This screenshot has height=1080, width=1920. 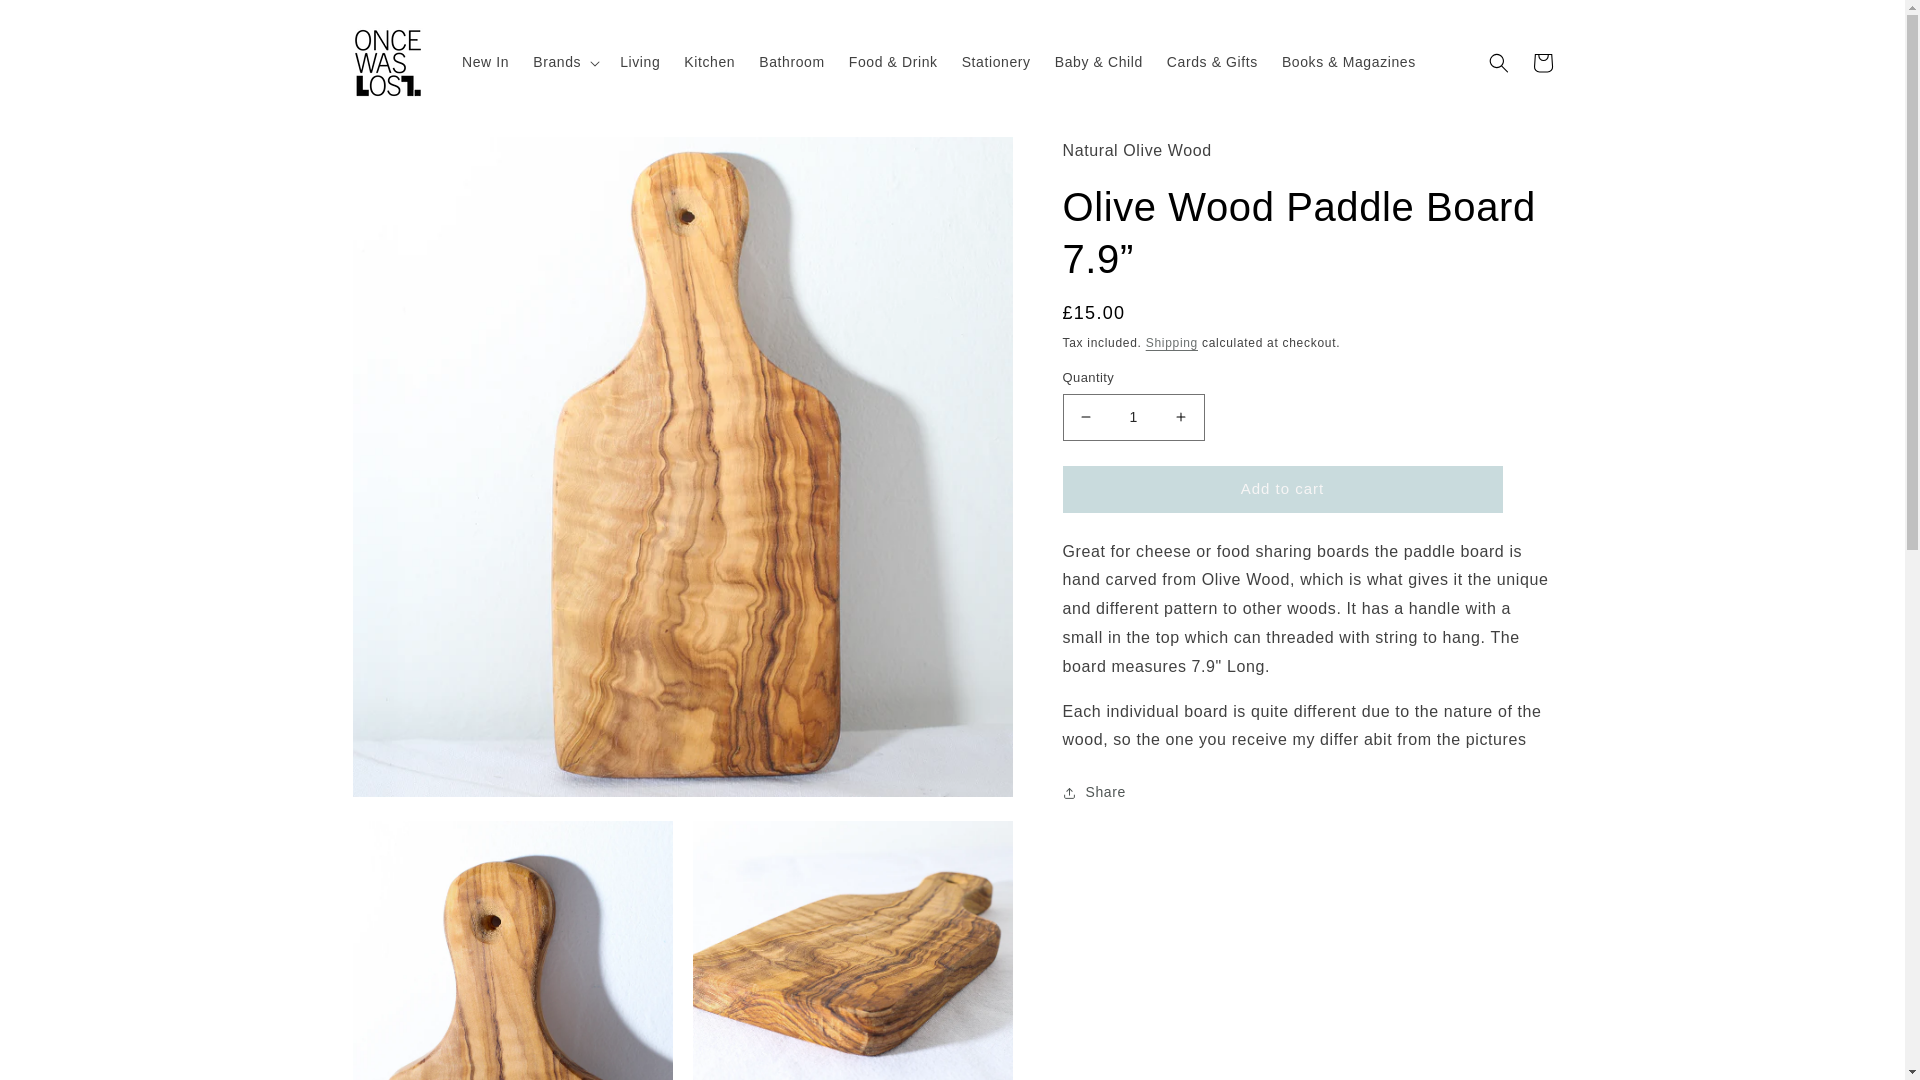 What do you see at coordinates (60, 23) in the screenshot?
I see `Skip to content` at bounding box center [60, 23].